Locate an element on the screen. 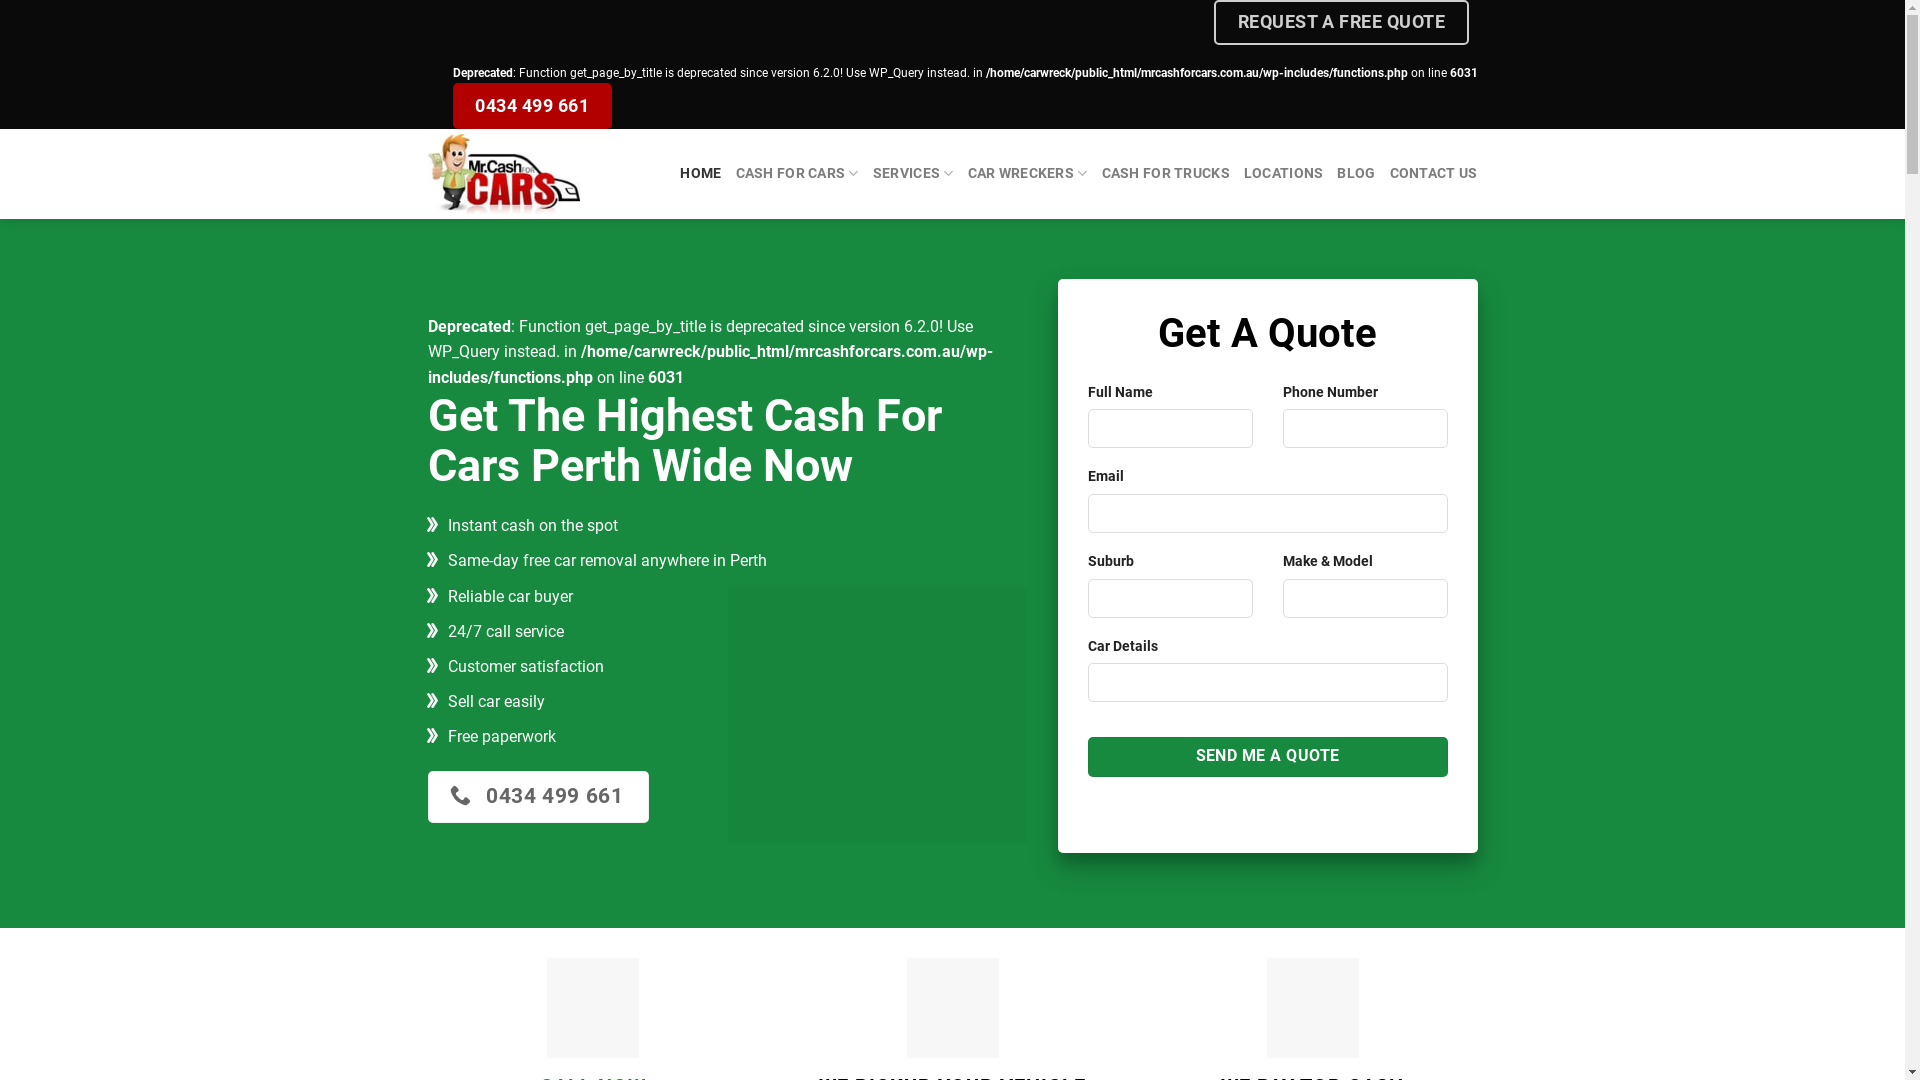  Skip to content is located at coordinates (0, 0).